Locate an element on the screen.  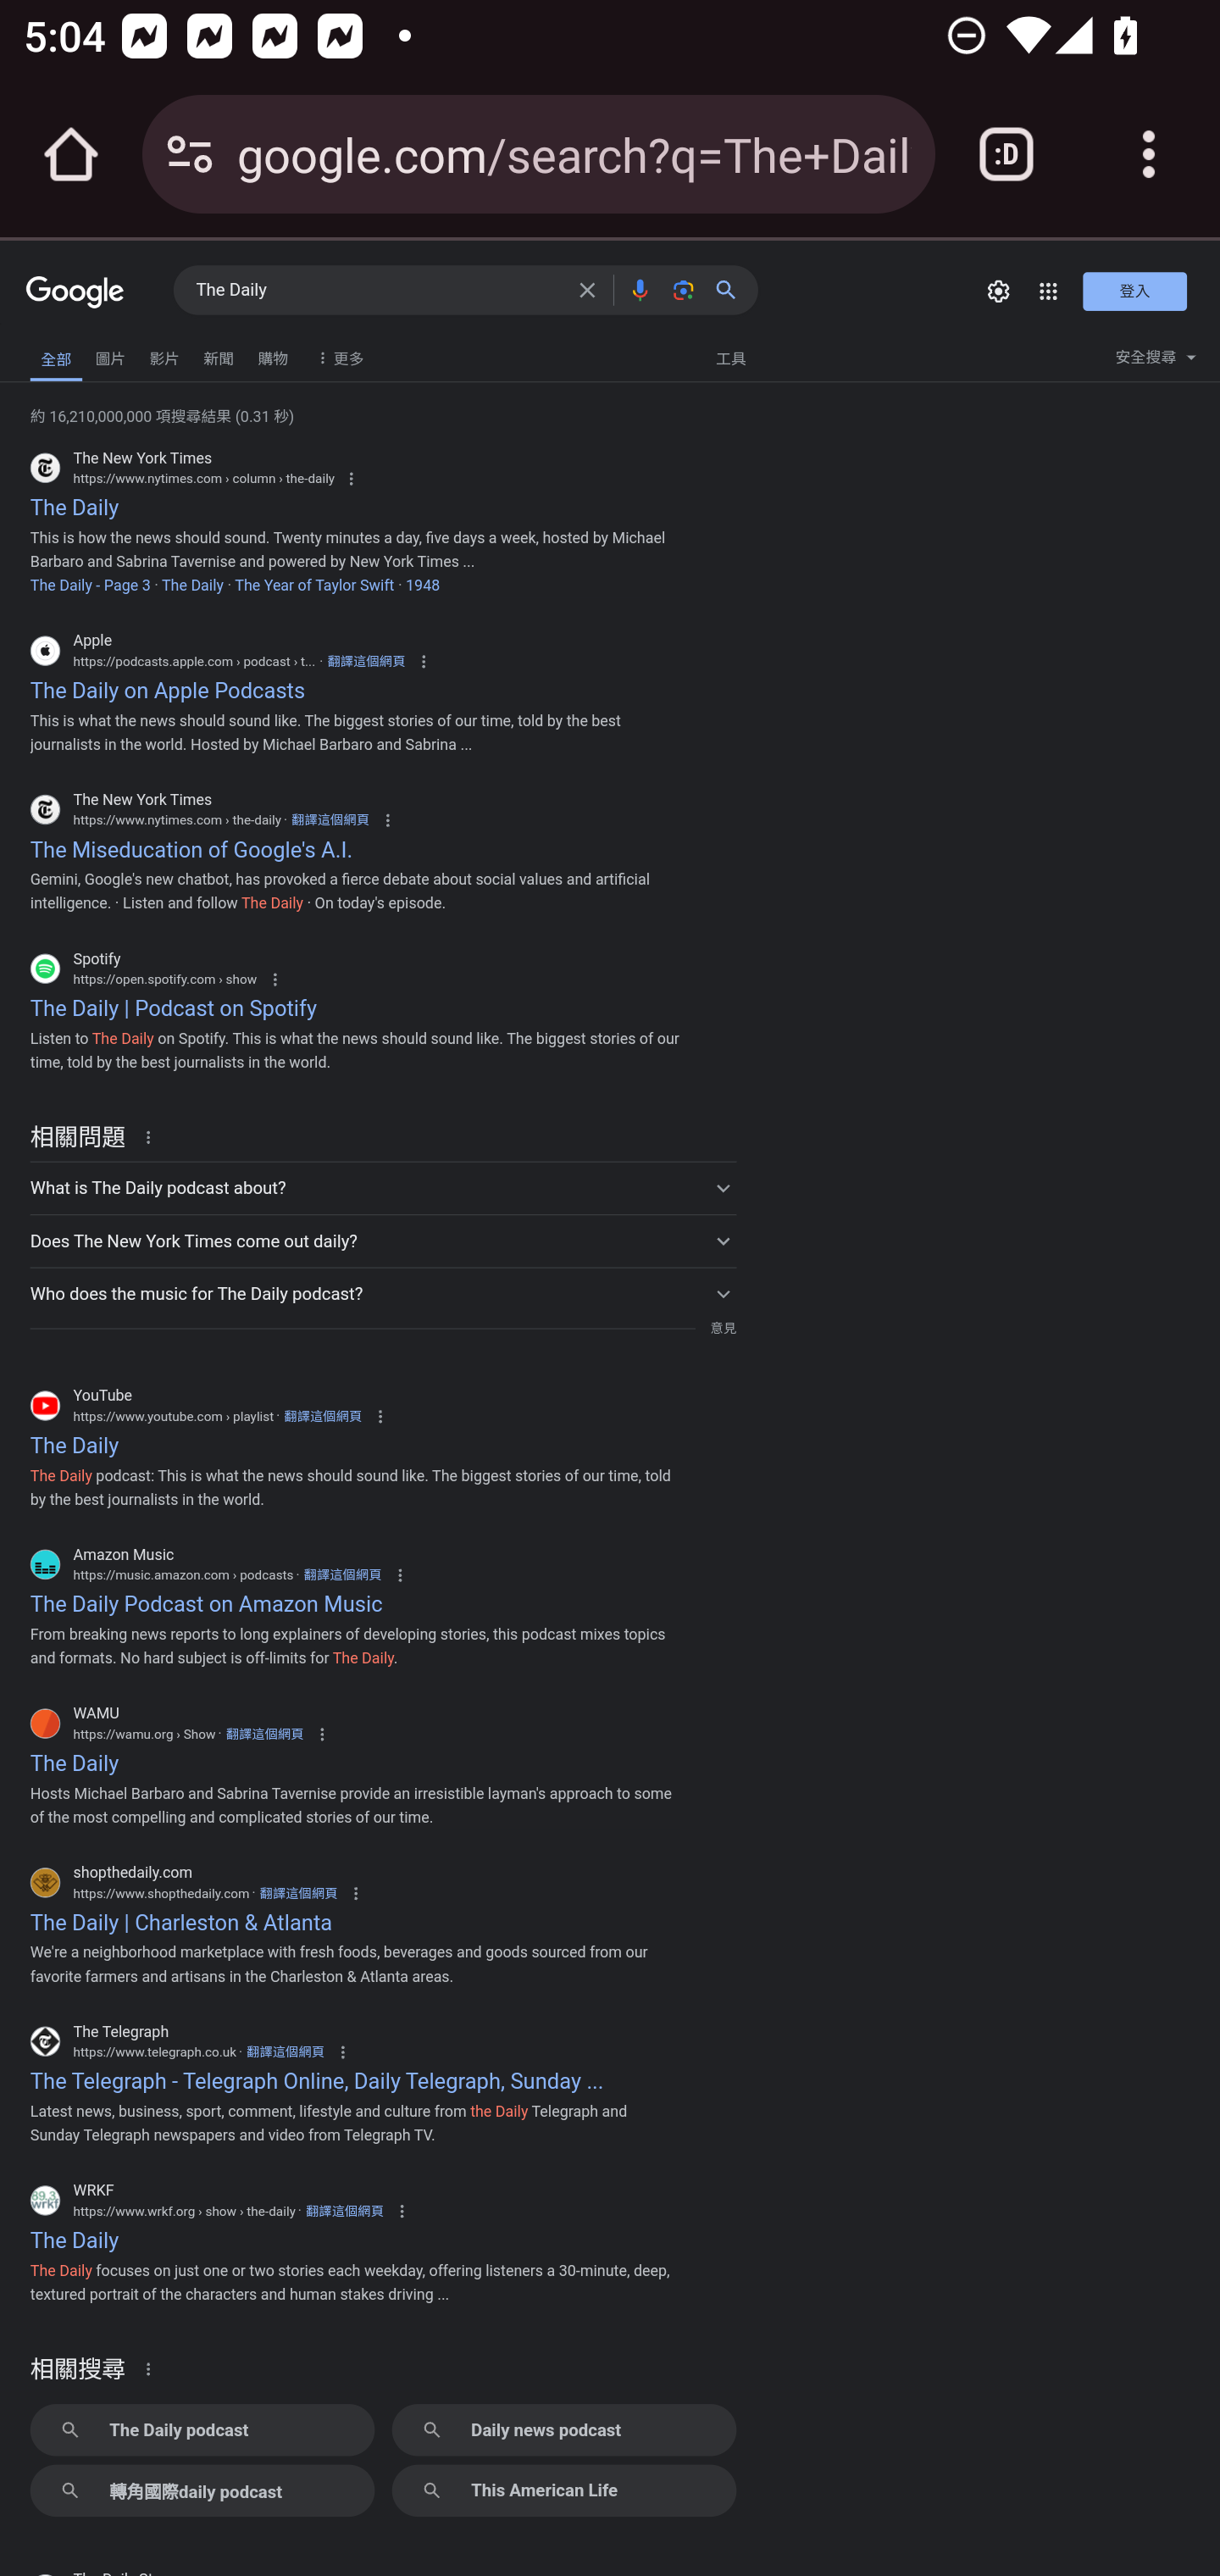
翻譯這個網頁 is located at coordinates (263, 1734).